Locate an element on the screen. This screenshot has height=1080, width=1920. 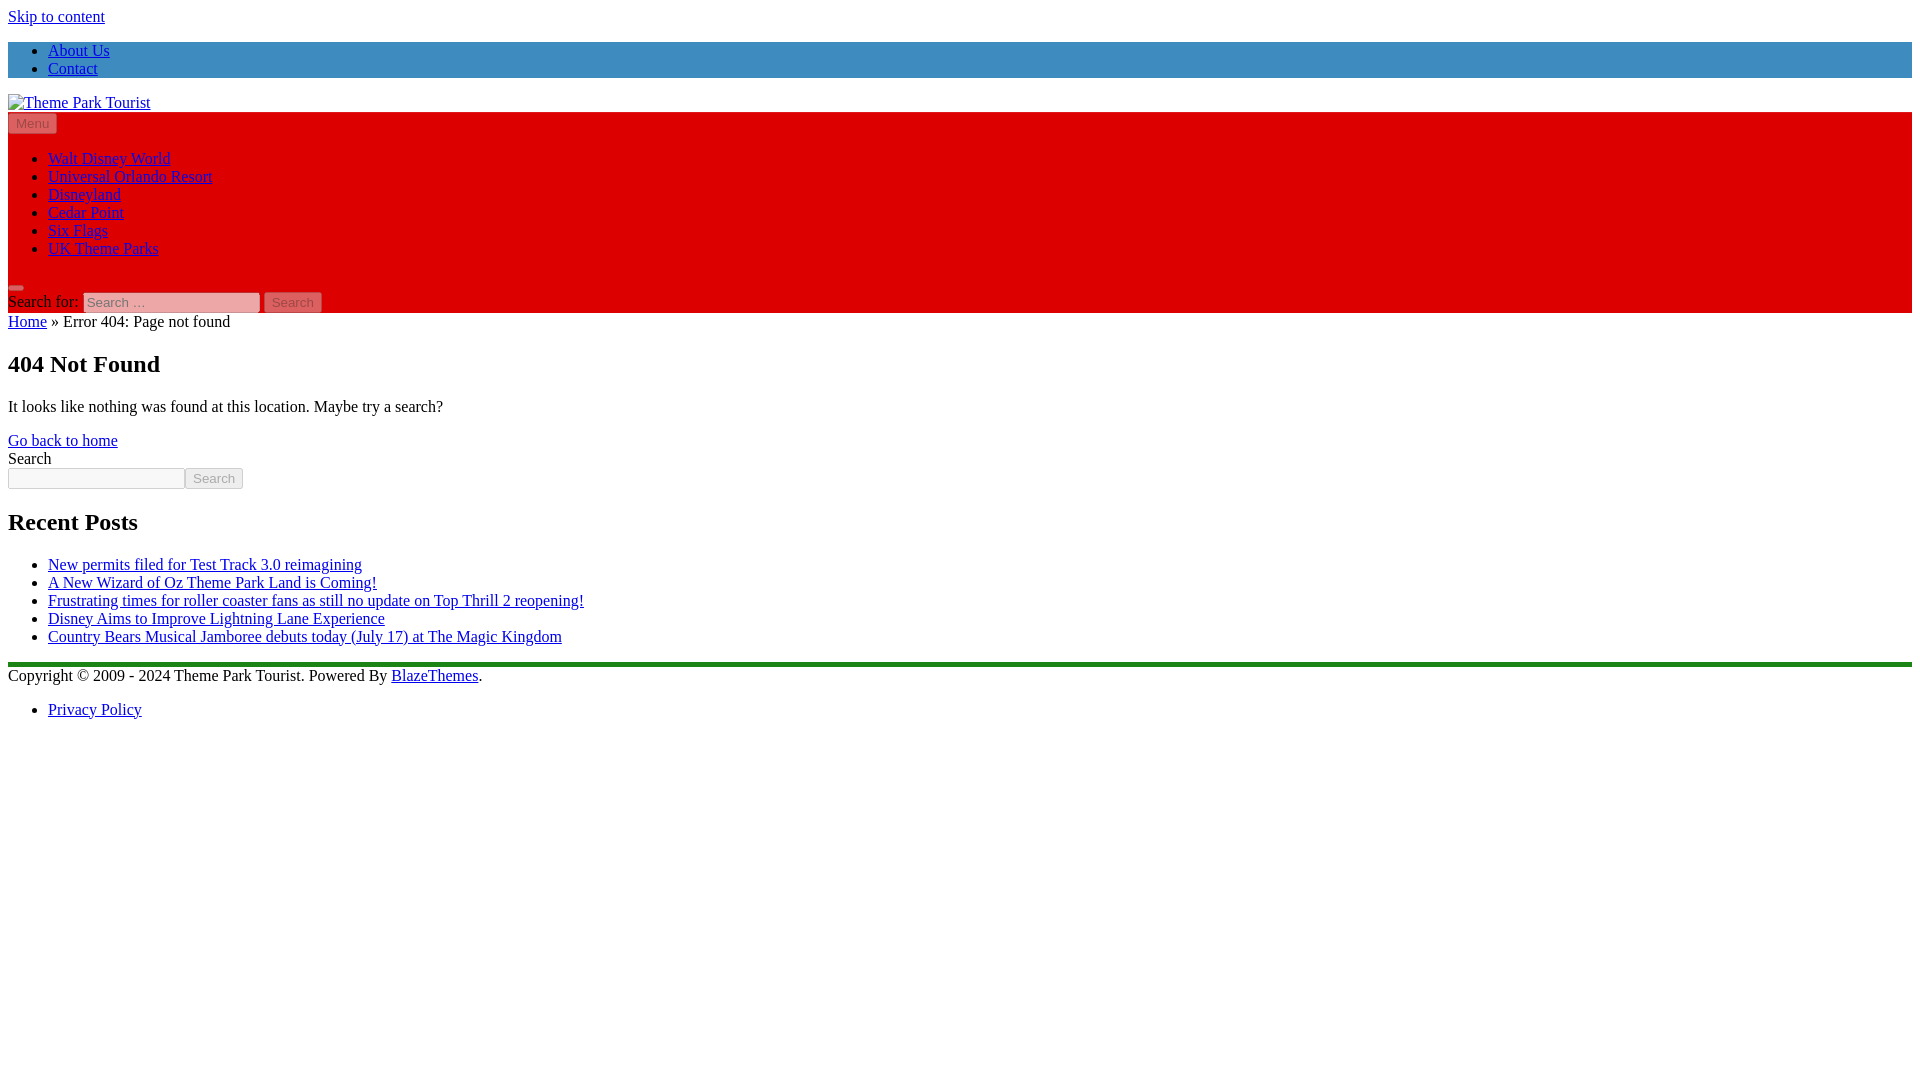
Search is located at coordinates (293, 302).